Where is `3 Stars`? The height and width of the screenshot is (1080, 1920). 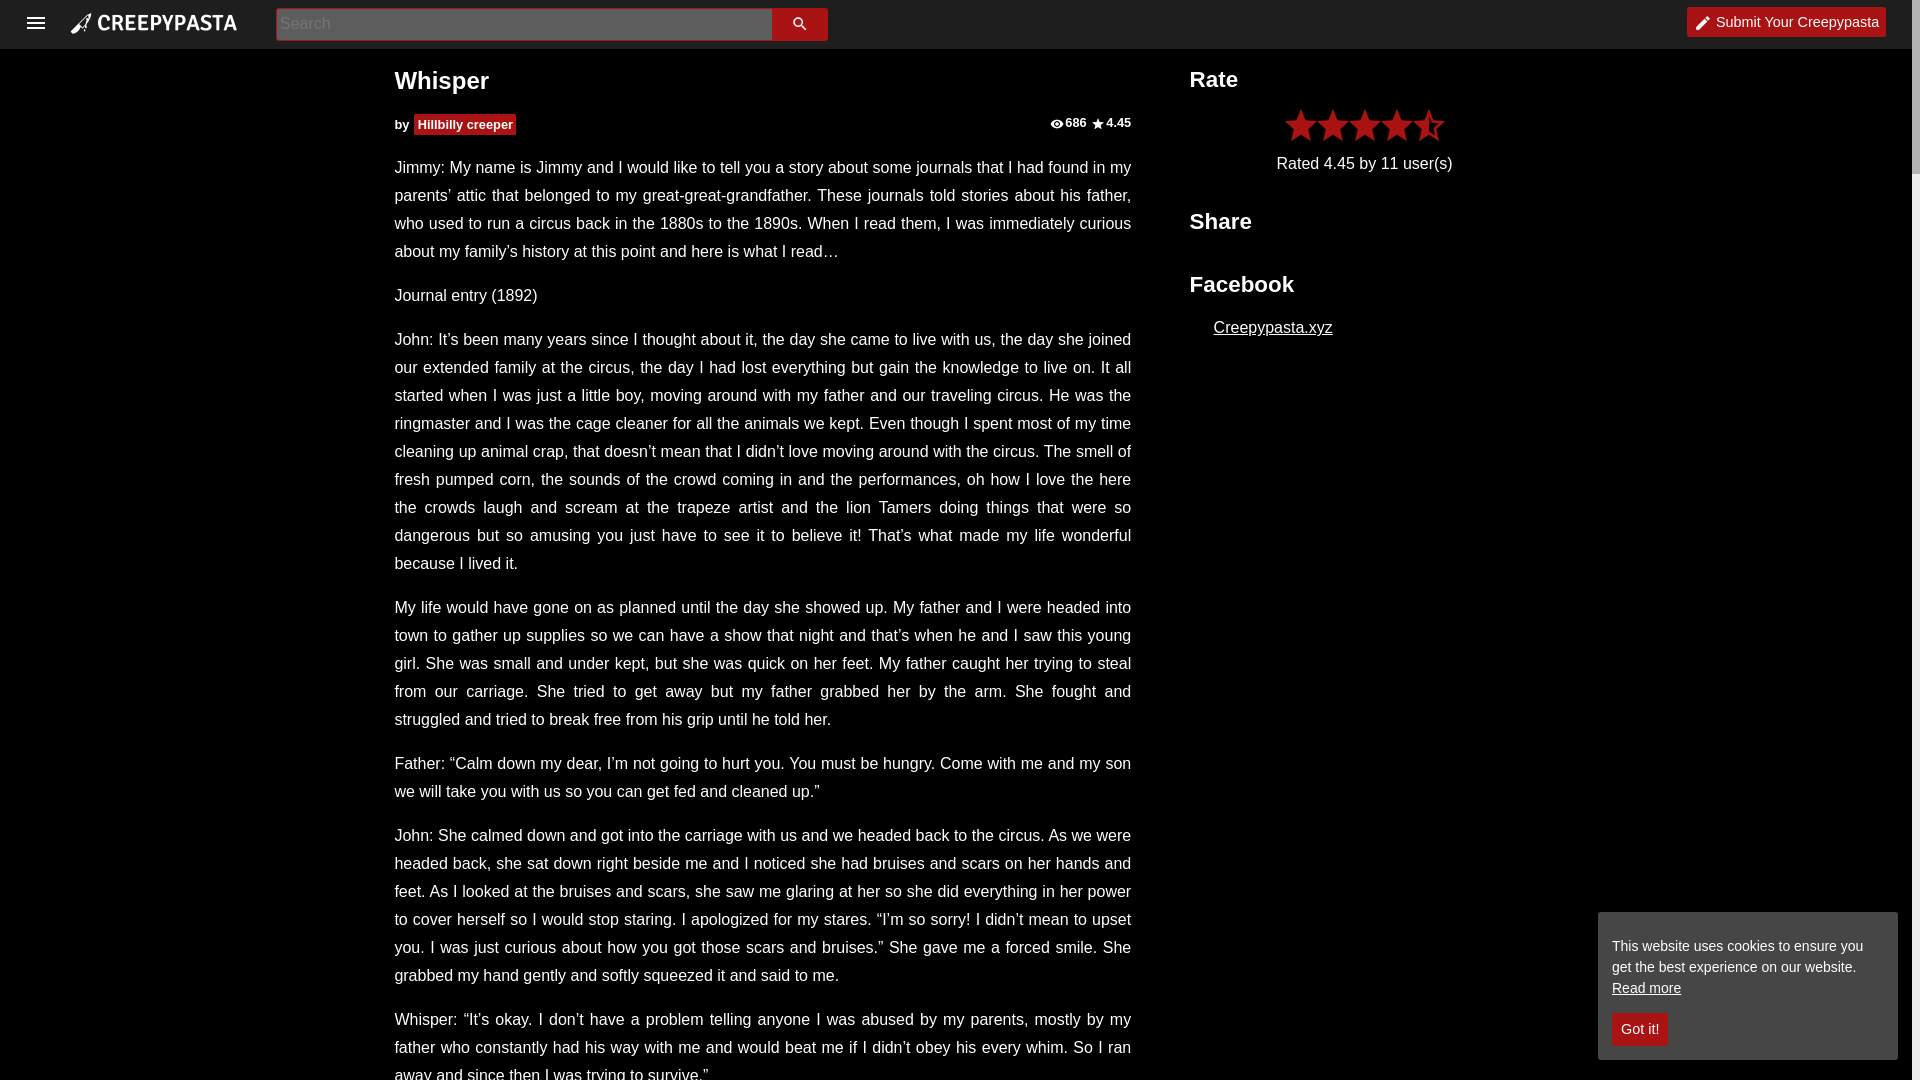
3 Stars is located at coordinates (1364, 125).